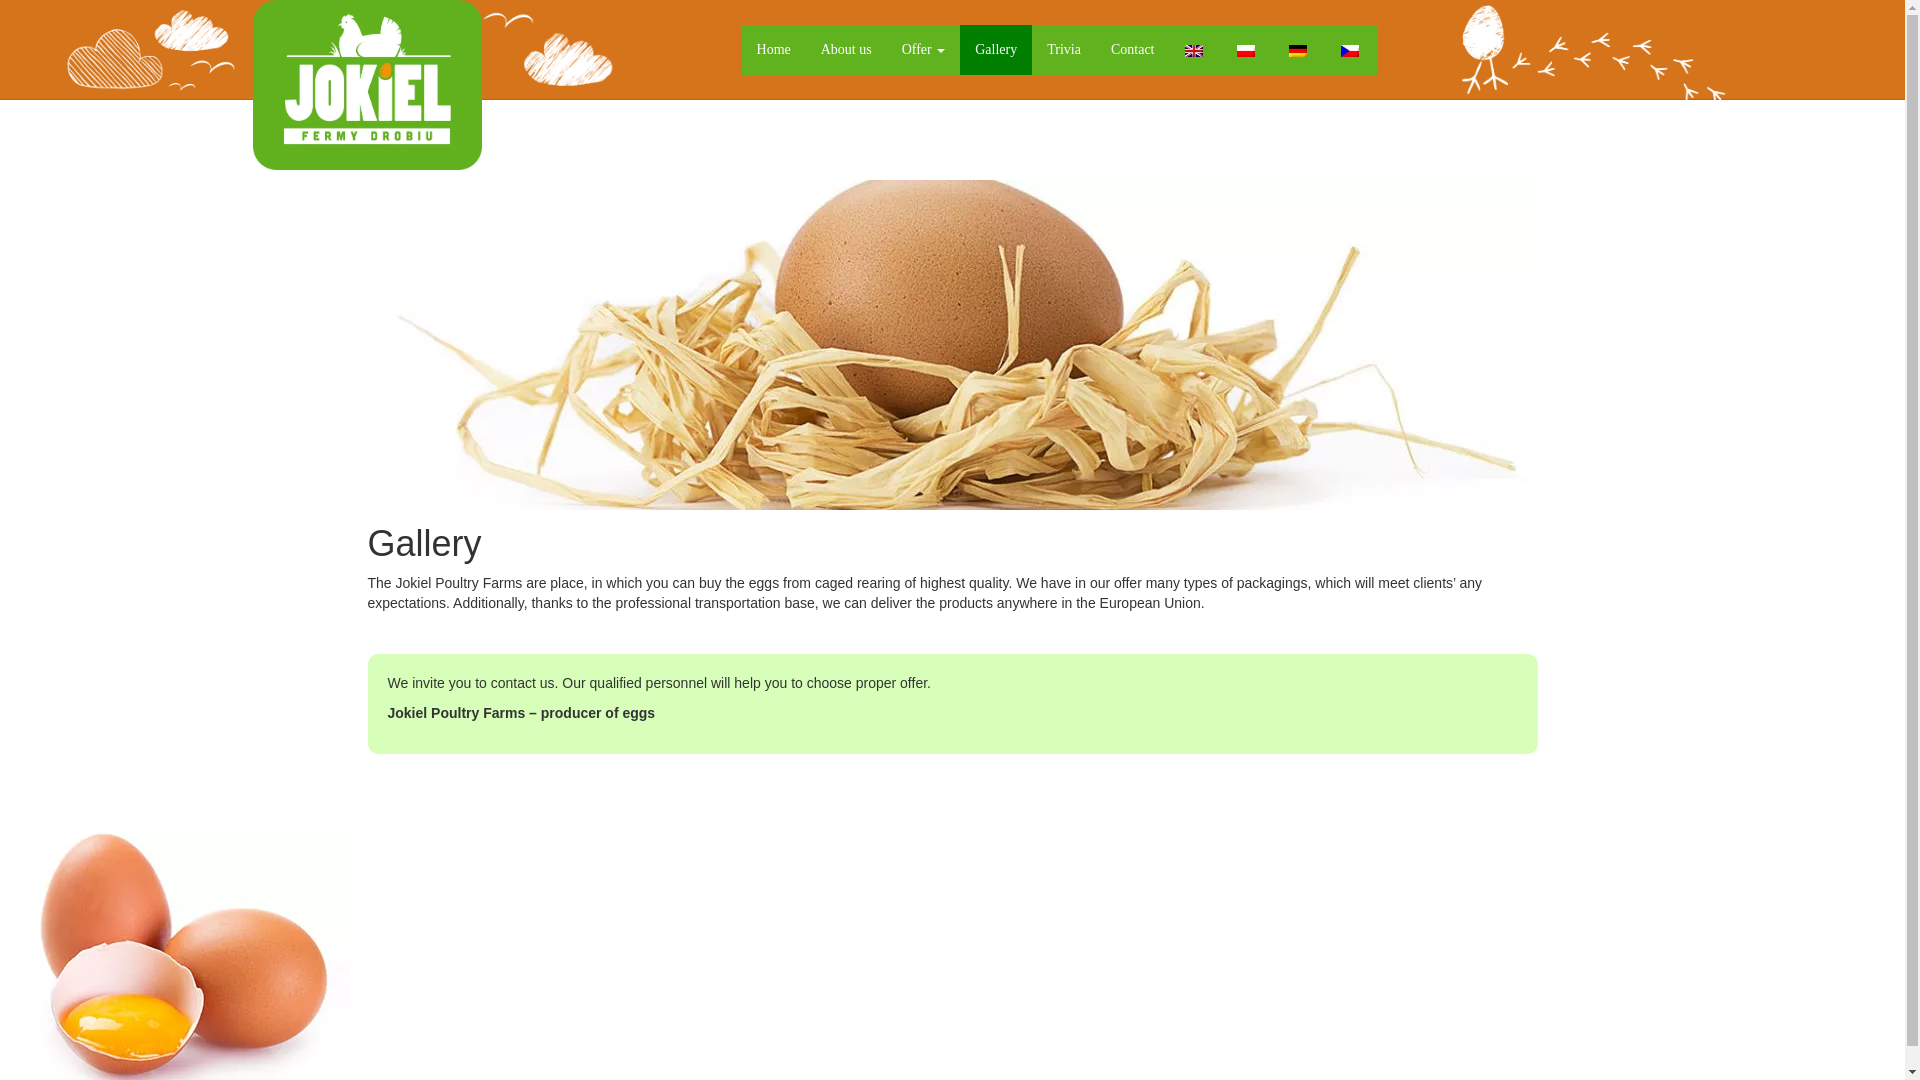 The image size is (1920, 1080). What do you see at coordinates (846, 49) in the screenshot?
I see `About us` at bounding box center [846, 49].